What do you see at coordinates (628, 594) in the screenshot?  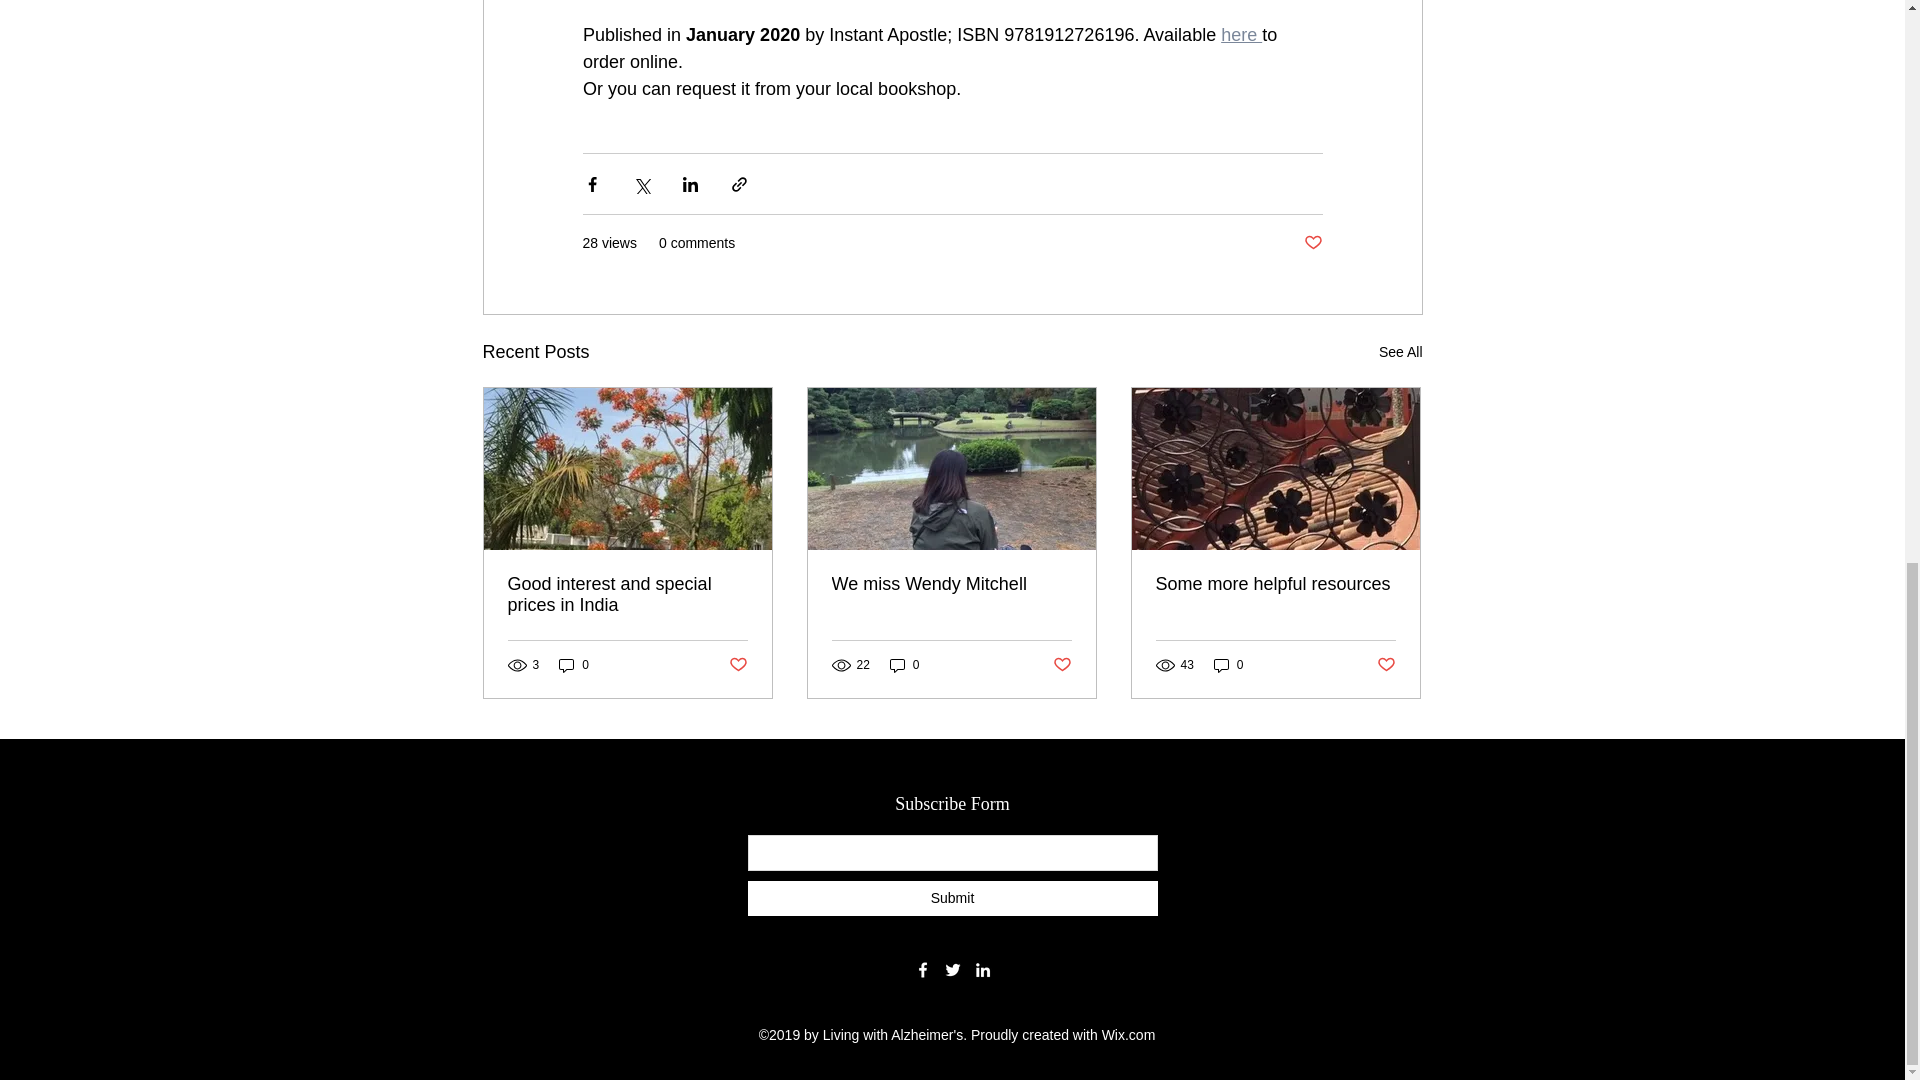 I see `Good interest and special prices in India` at bounding box center [628, 594].